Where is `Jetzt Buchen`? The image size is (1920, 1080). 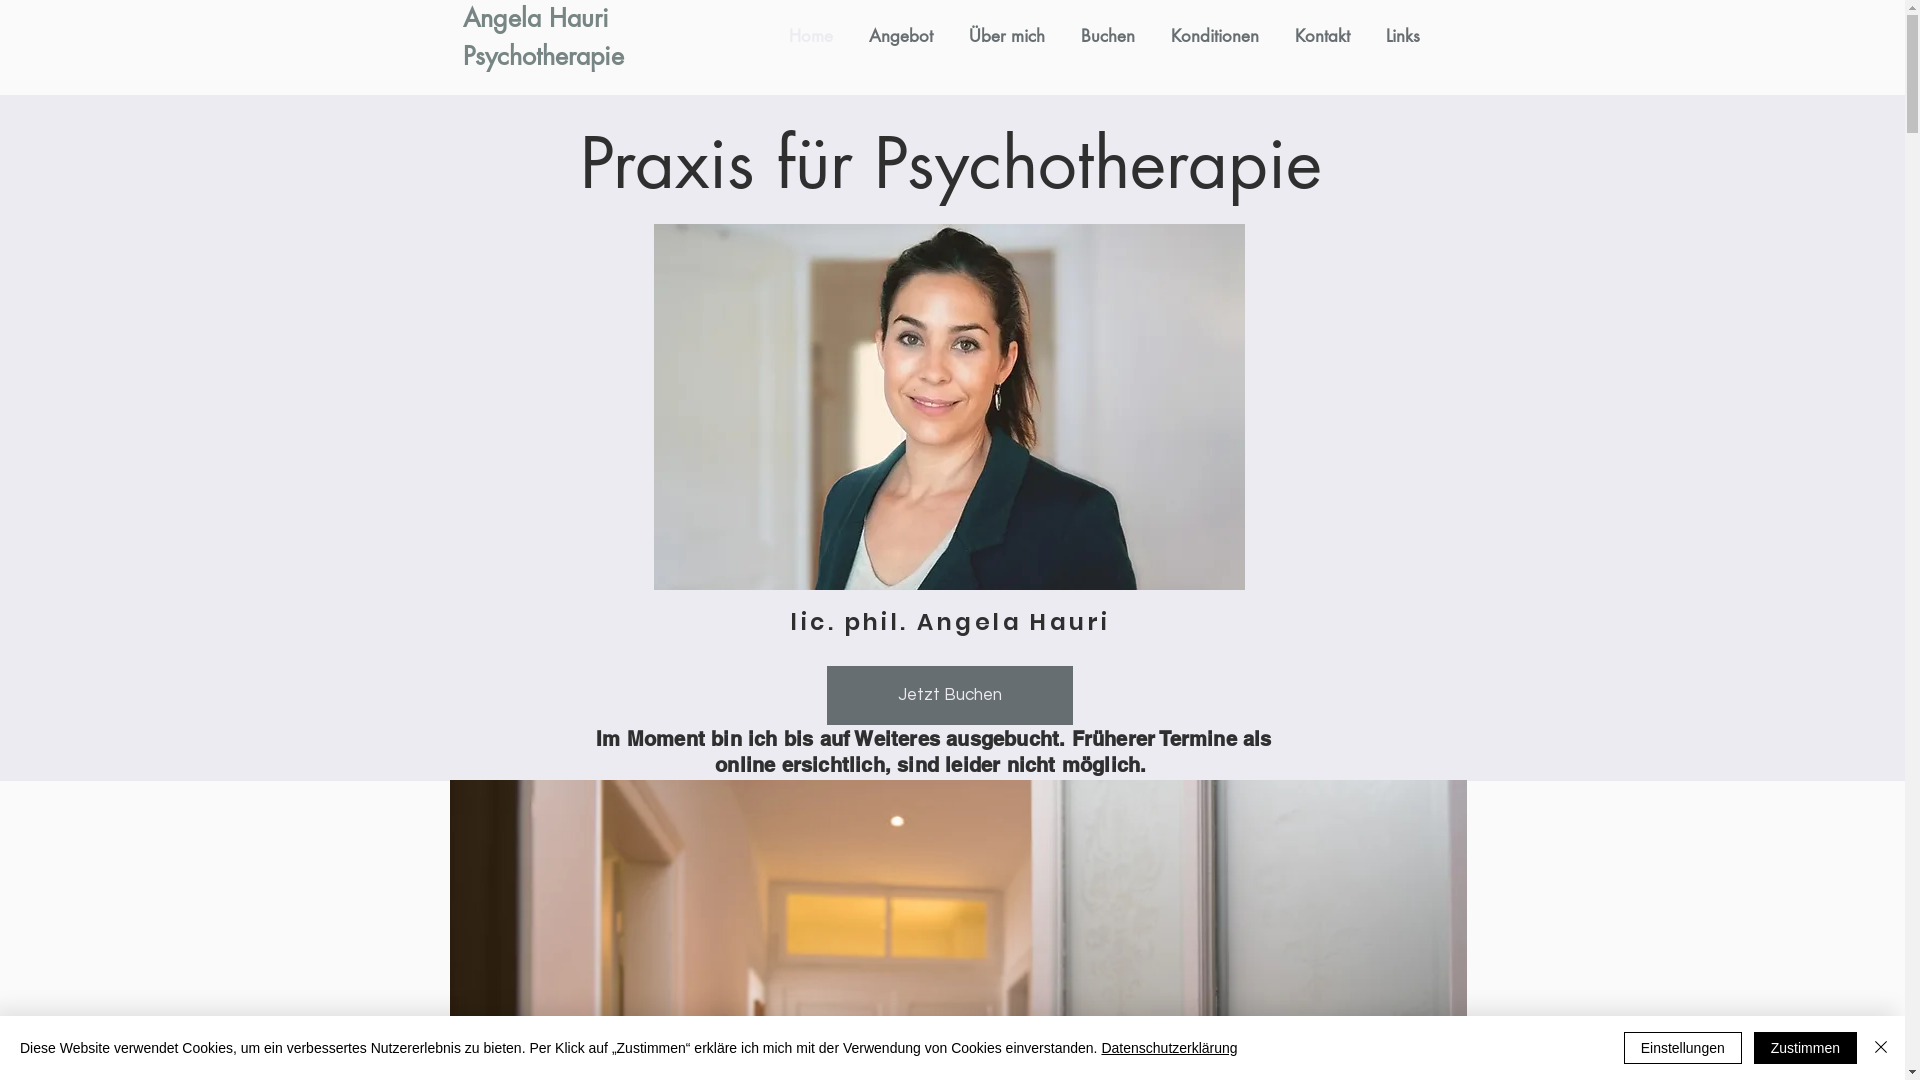
Jetzt Buchen is located at coordinates (949, 696).